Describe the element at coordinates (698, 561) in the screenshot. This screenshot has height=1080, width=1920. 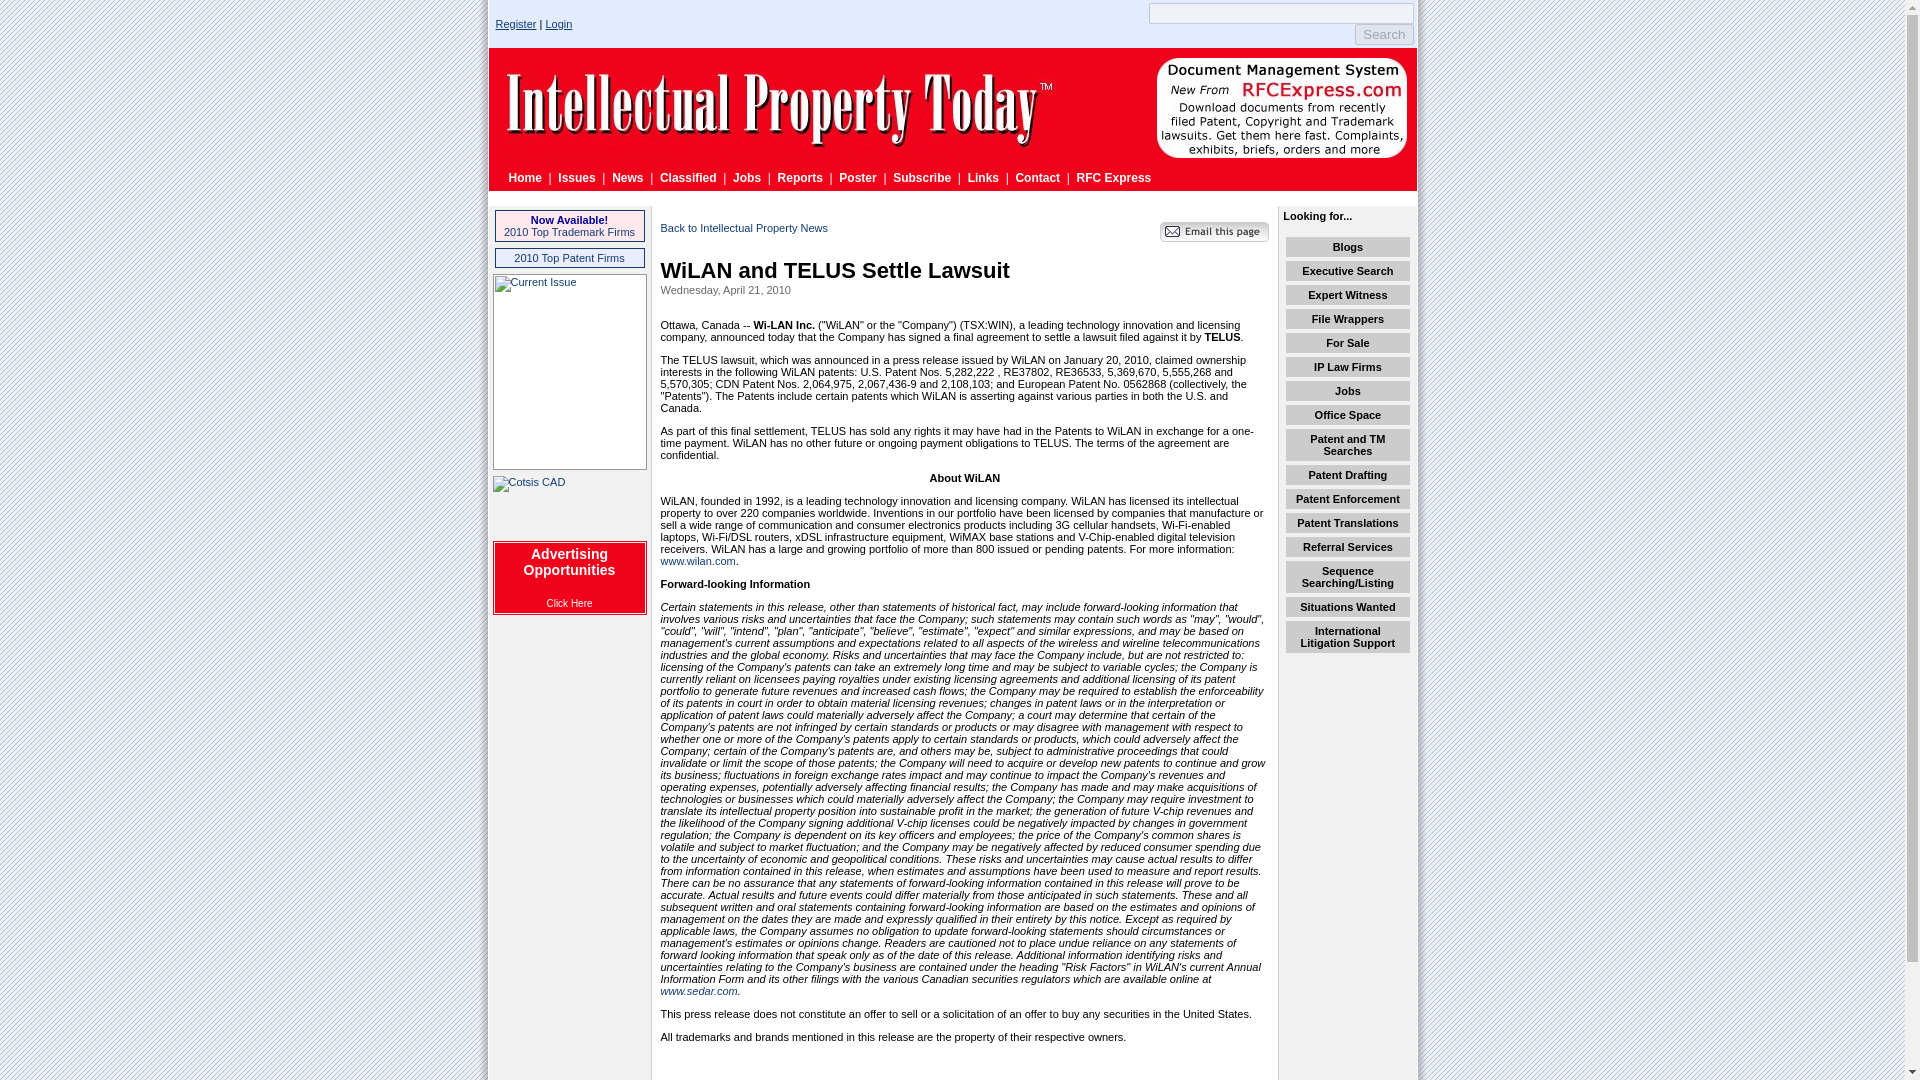
I see `www.wilan.com` at that location.